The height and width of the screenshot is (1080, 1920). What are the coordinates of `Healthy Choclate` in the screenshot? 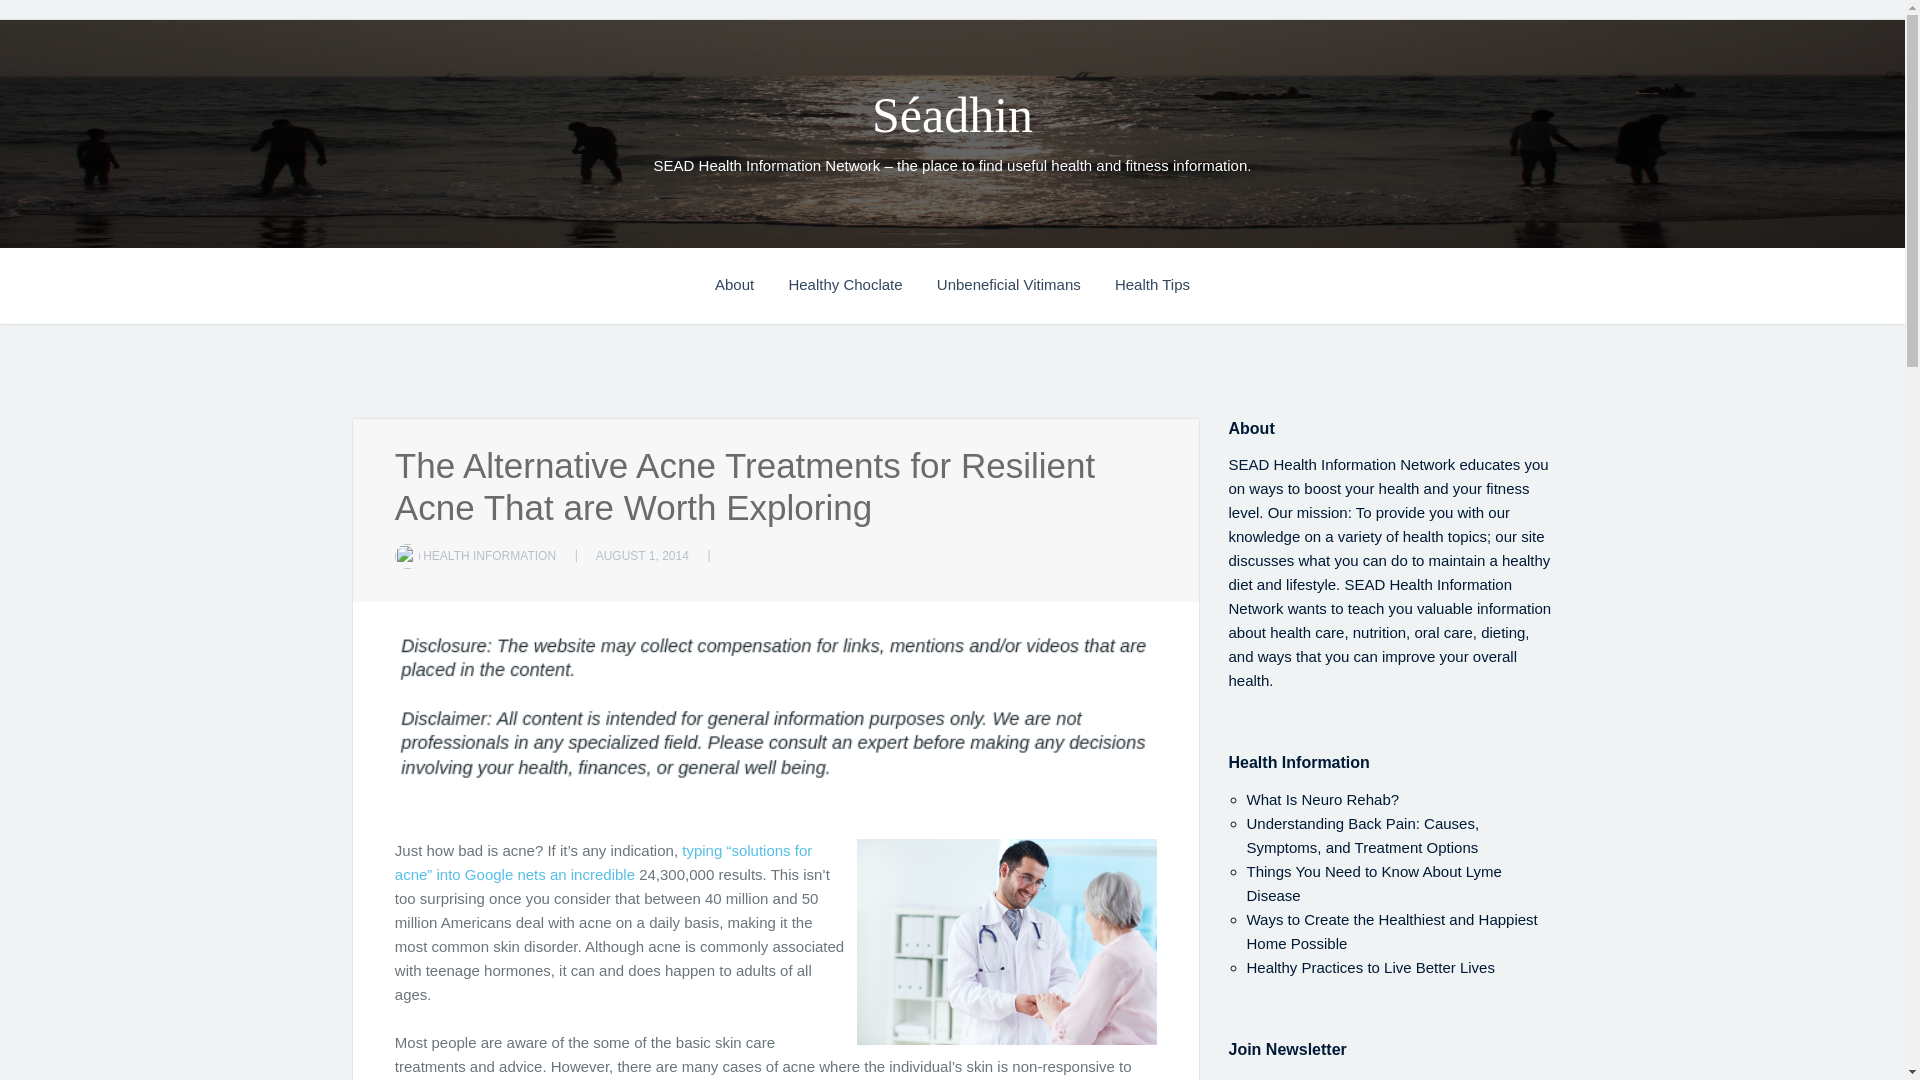 It's located at (859, 282).